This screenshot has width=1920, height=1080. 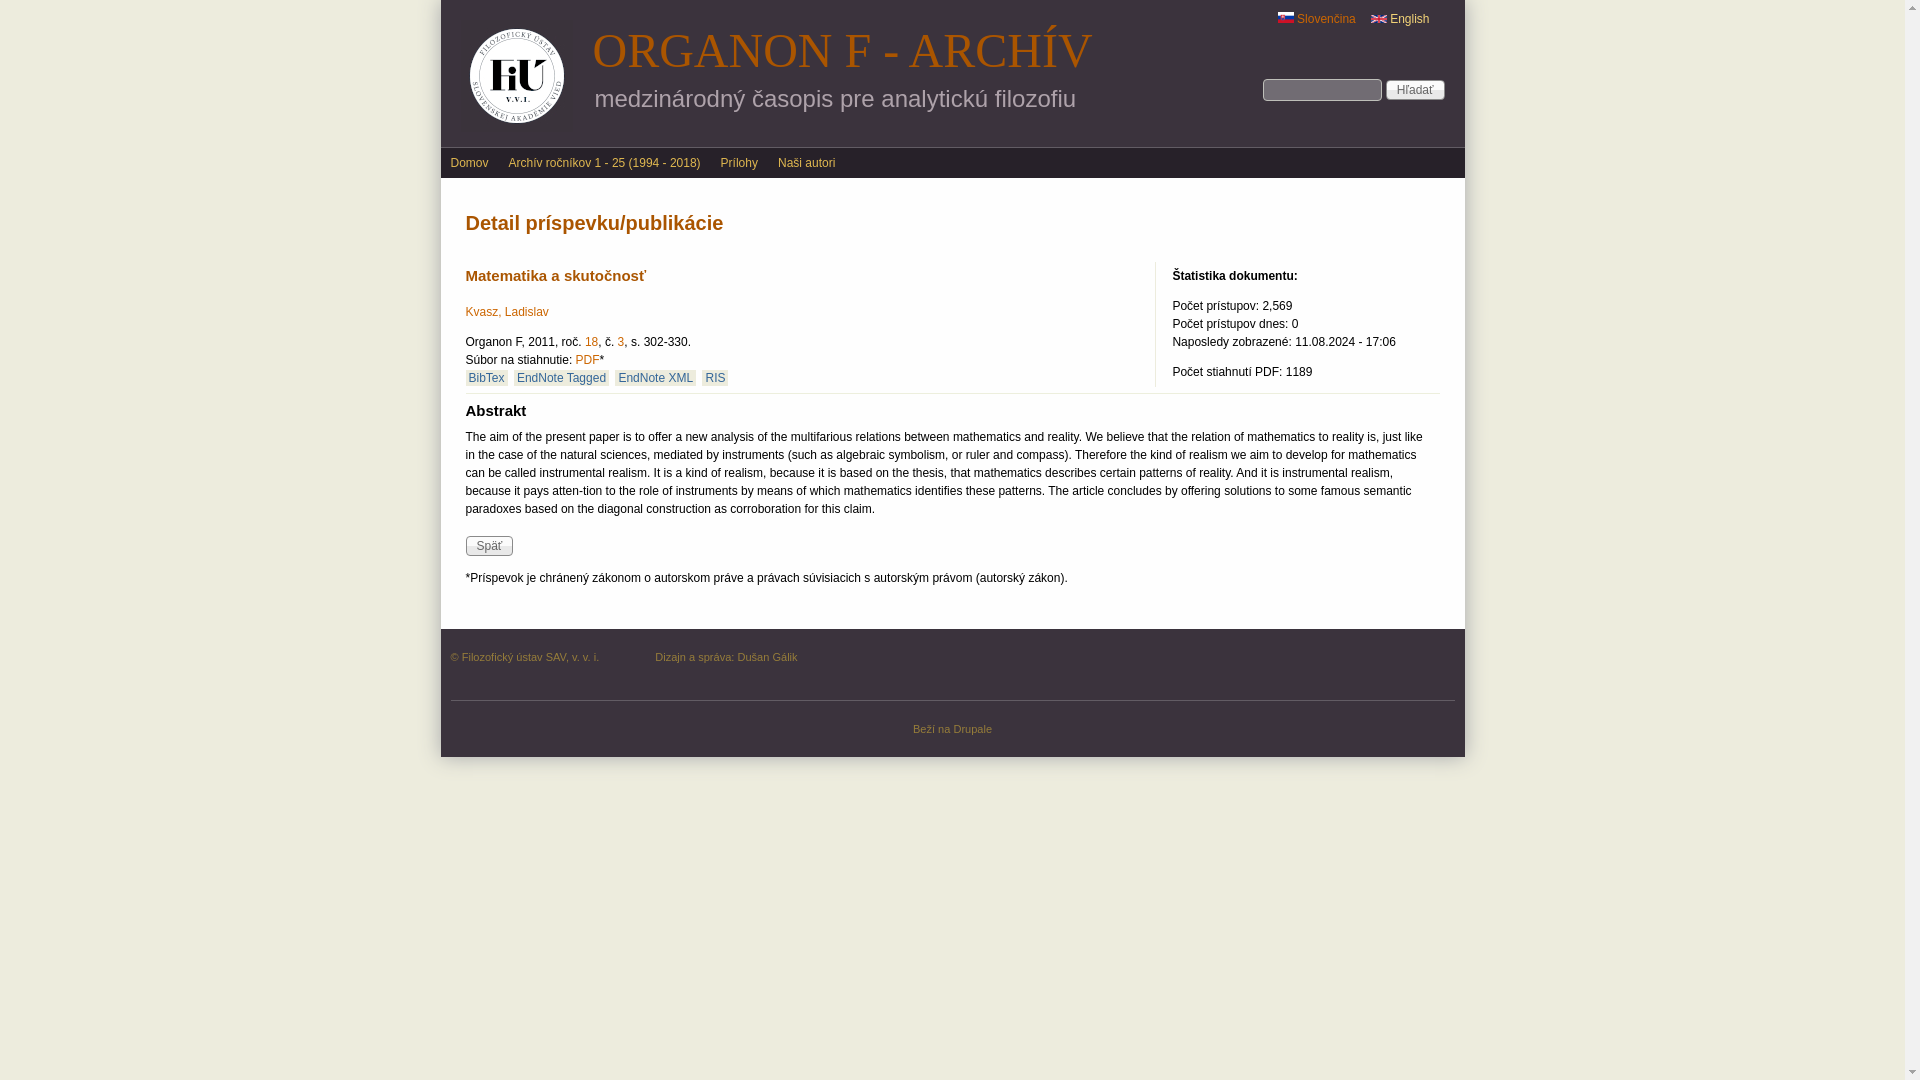 What do you see at coordinates (588, 360) in the screenshot?
I see `PDF` at bounding box center [588, 360].